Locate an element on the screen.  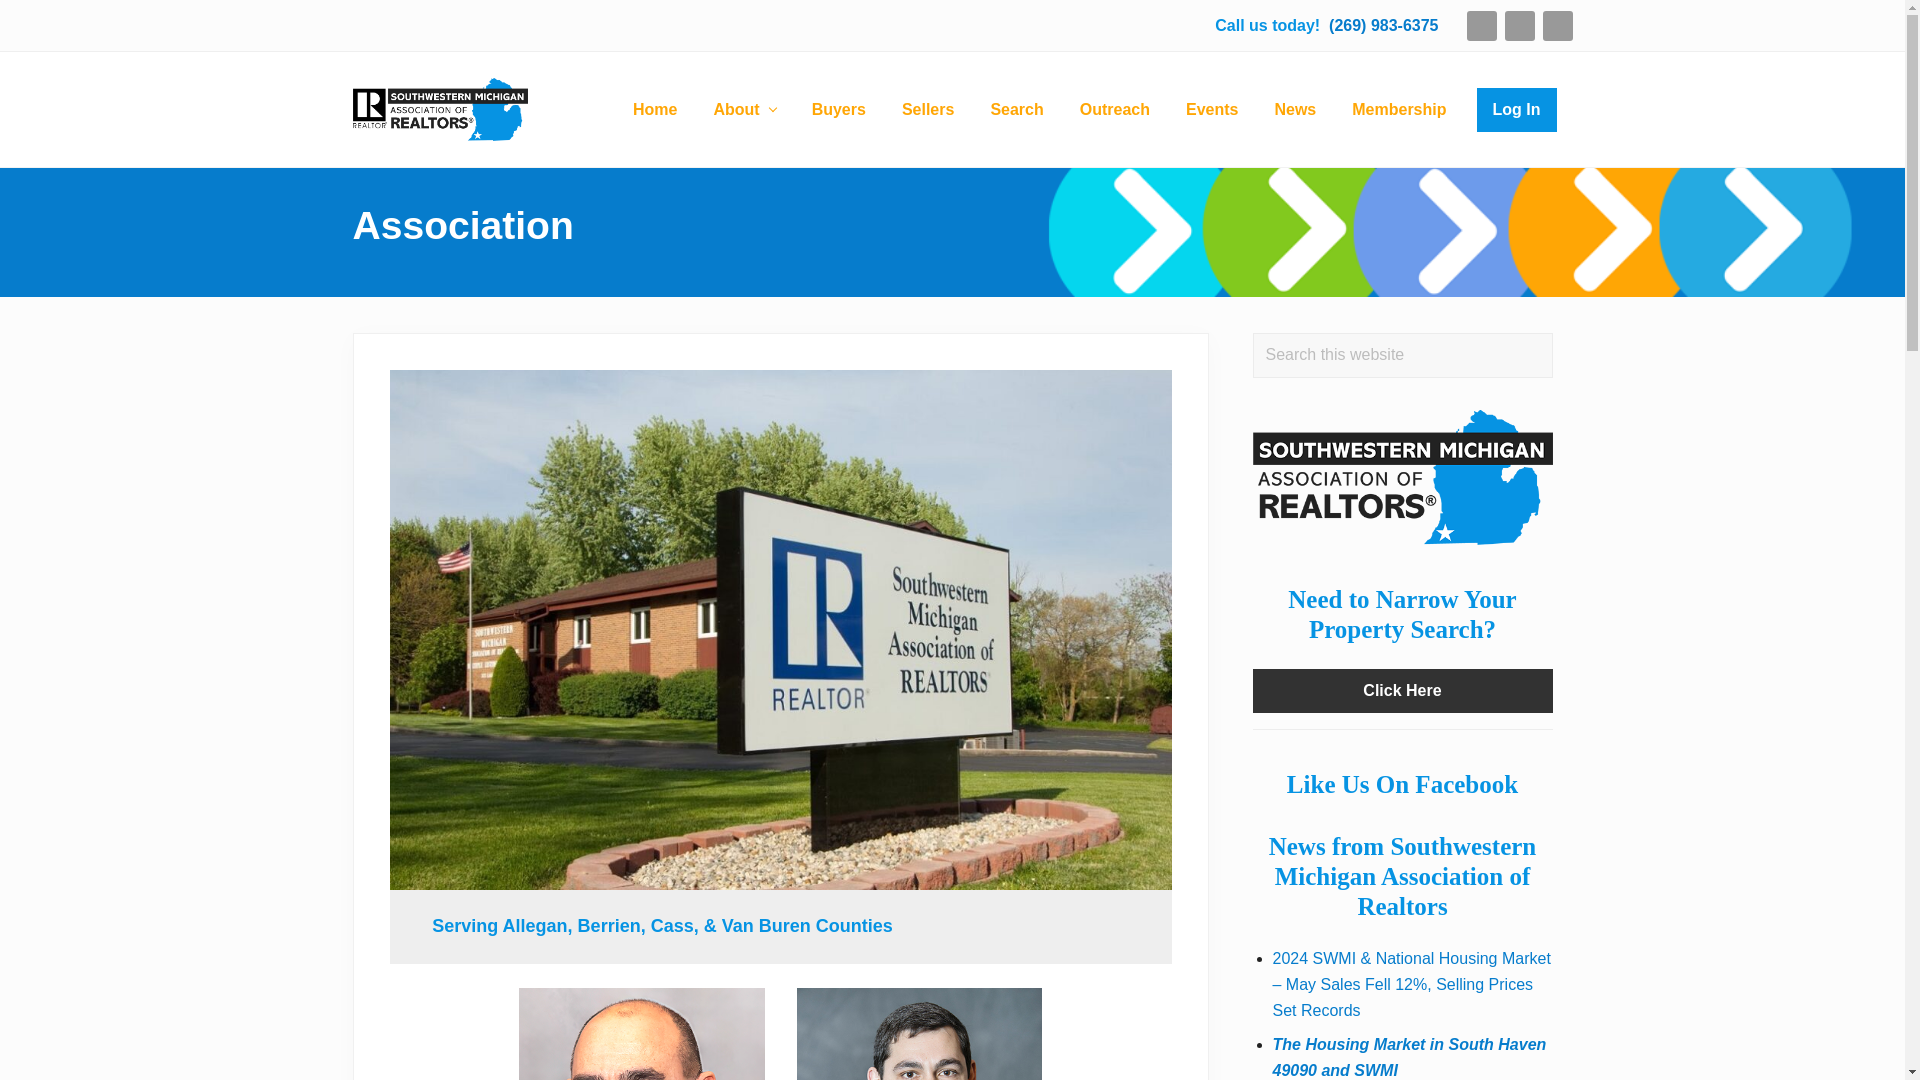
Log In is located at coordinates (1516, 109).